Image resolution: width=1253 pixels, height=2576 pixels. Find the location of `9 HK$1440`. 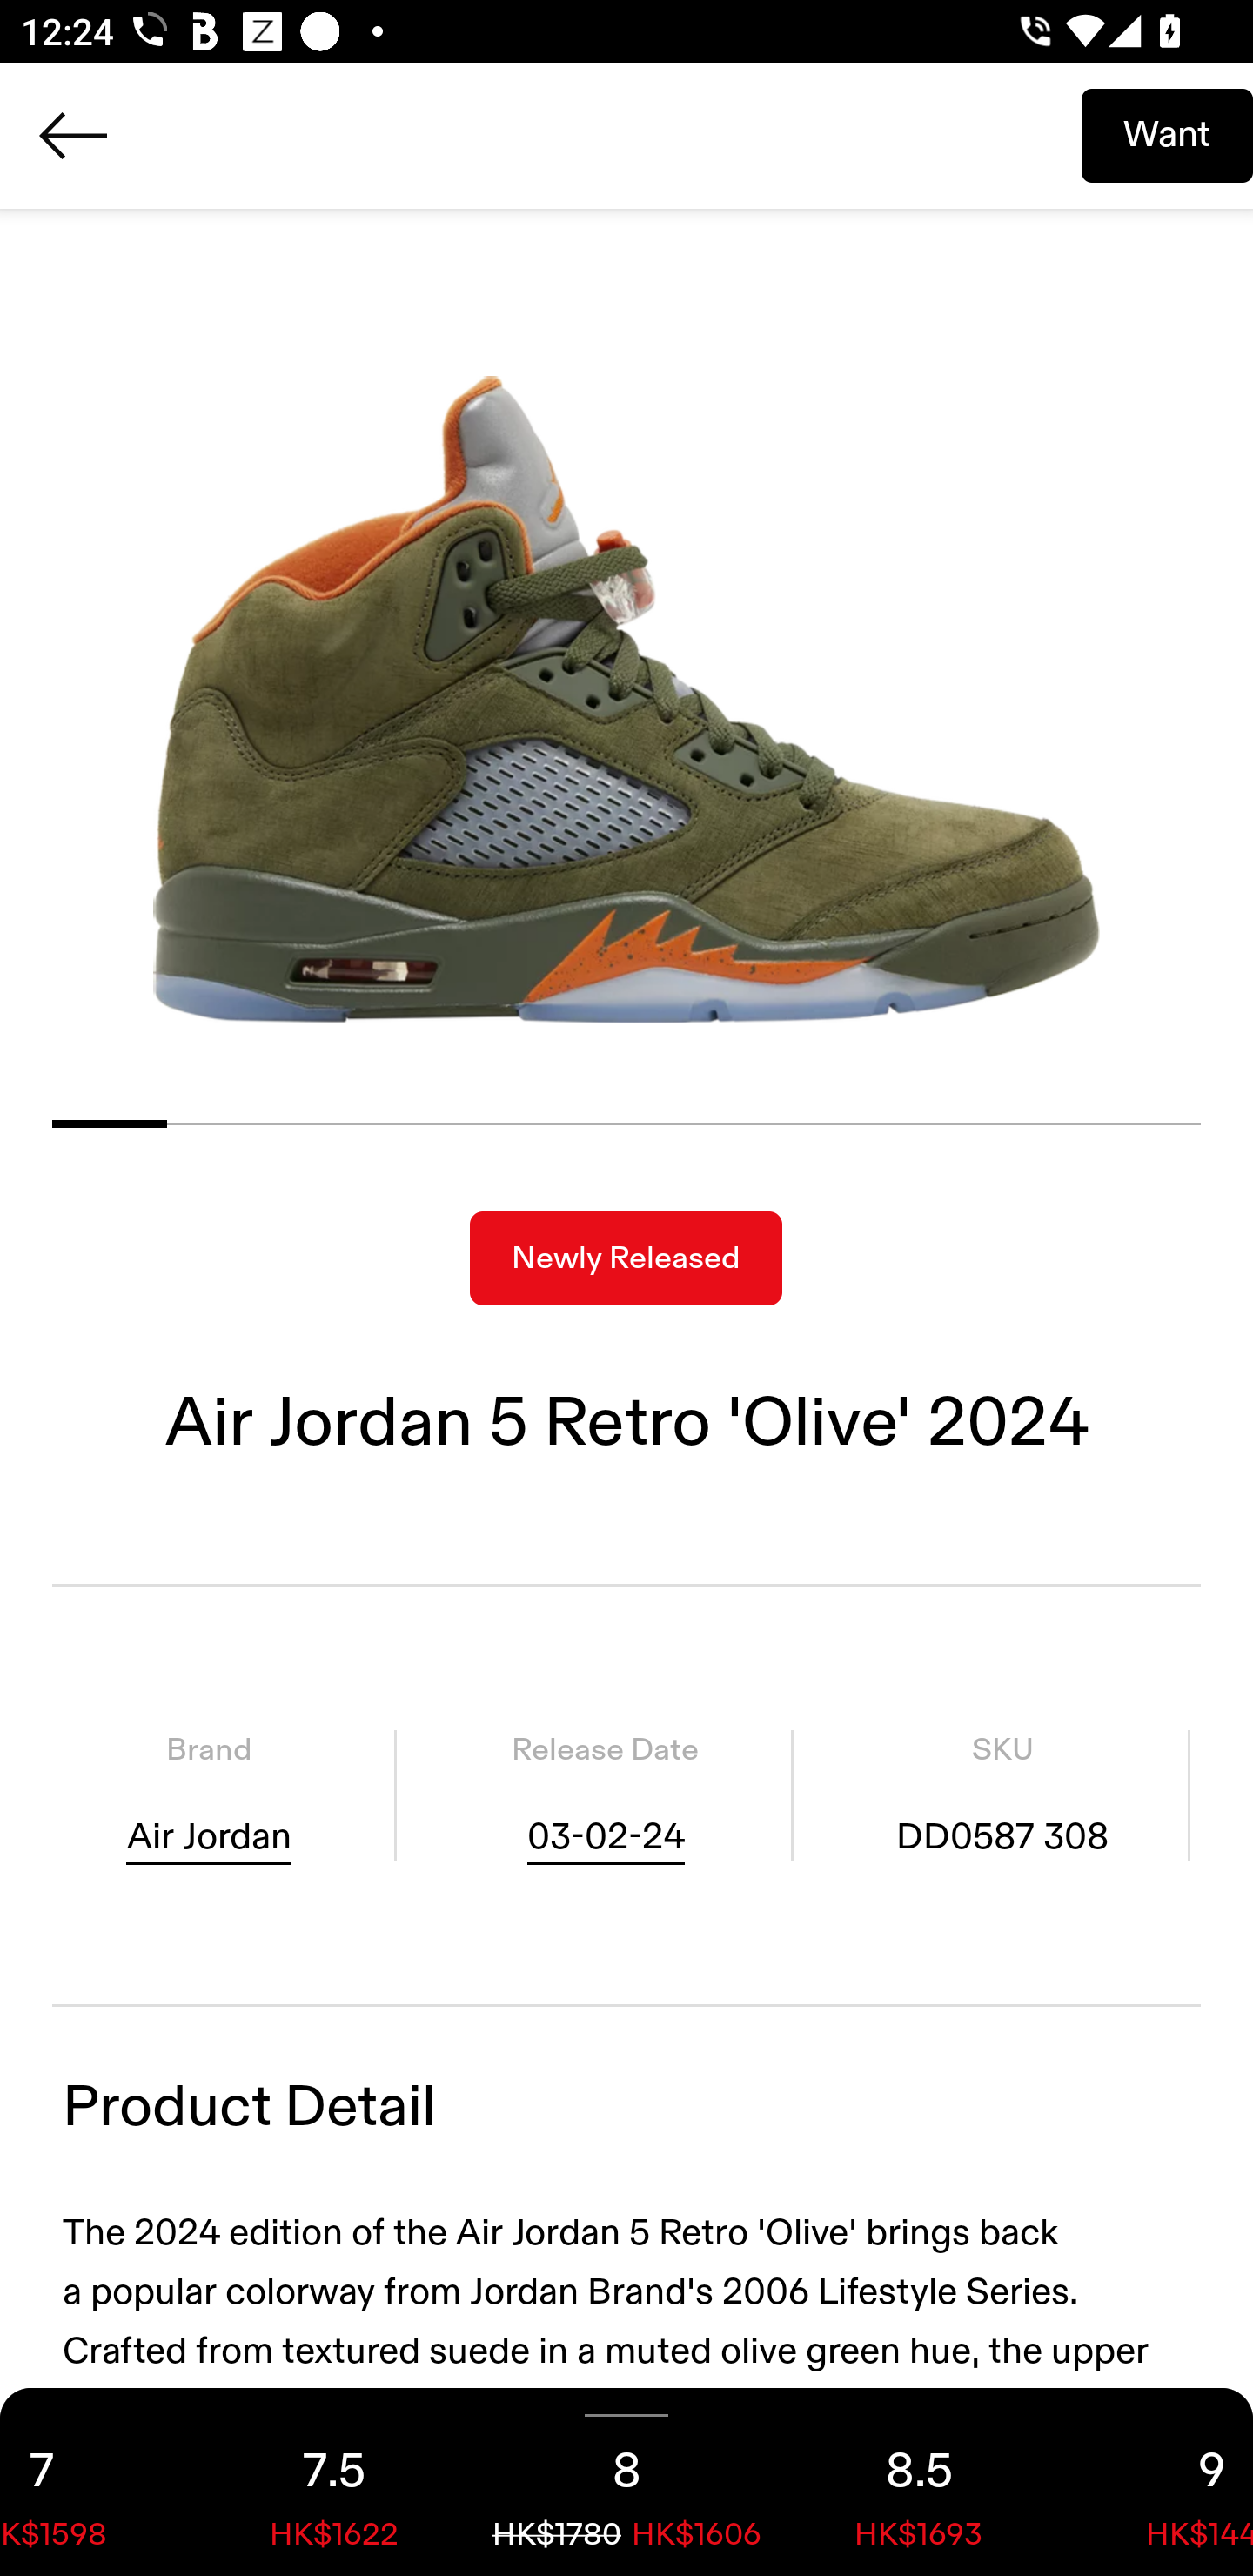

9 HK$1440 is located at coordinates (1159, 2482).